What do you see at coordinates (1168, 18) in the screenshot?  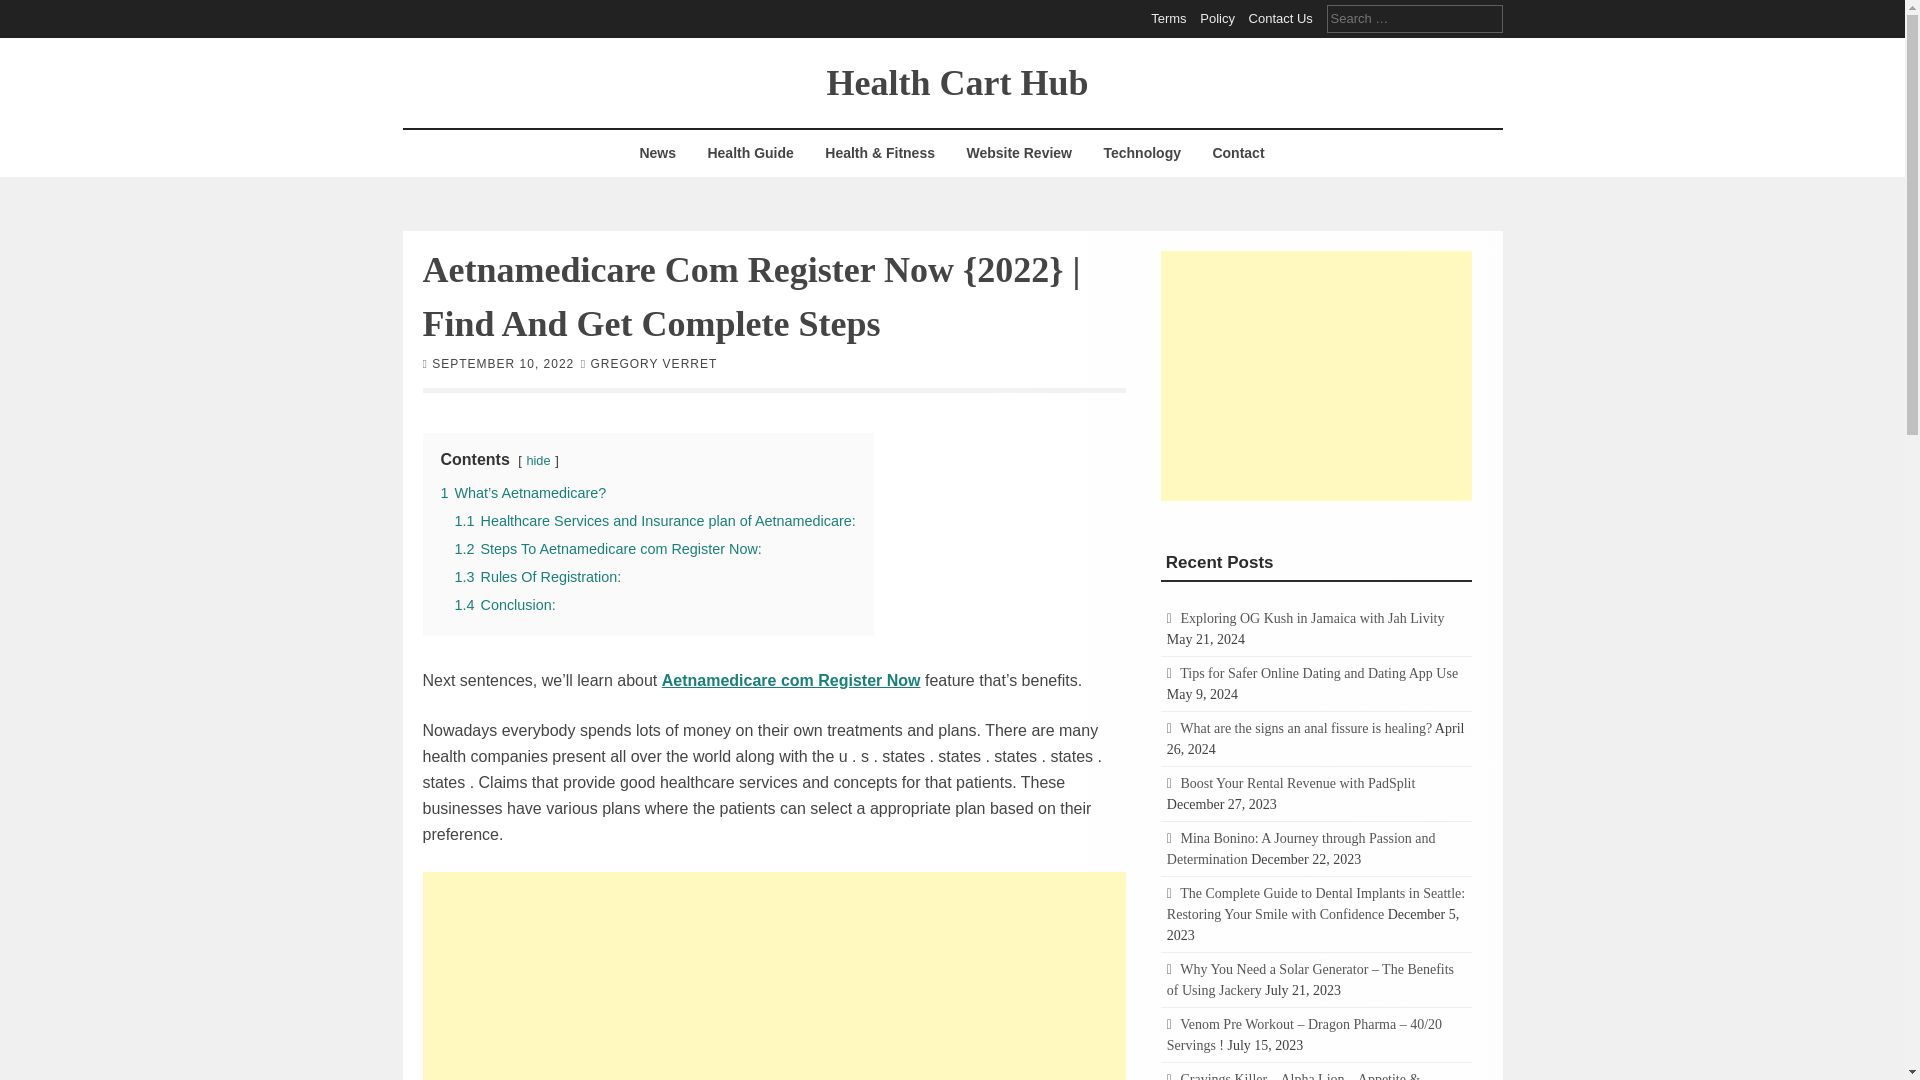 I see `Terms` at bounding box center [1168, 18].